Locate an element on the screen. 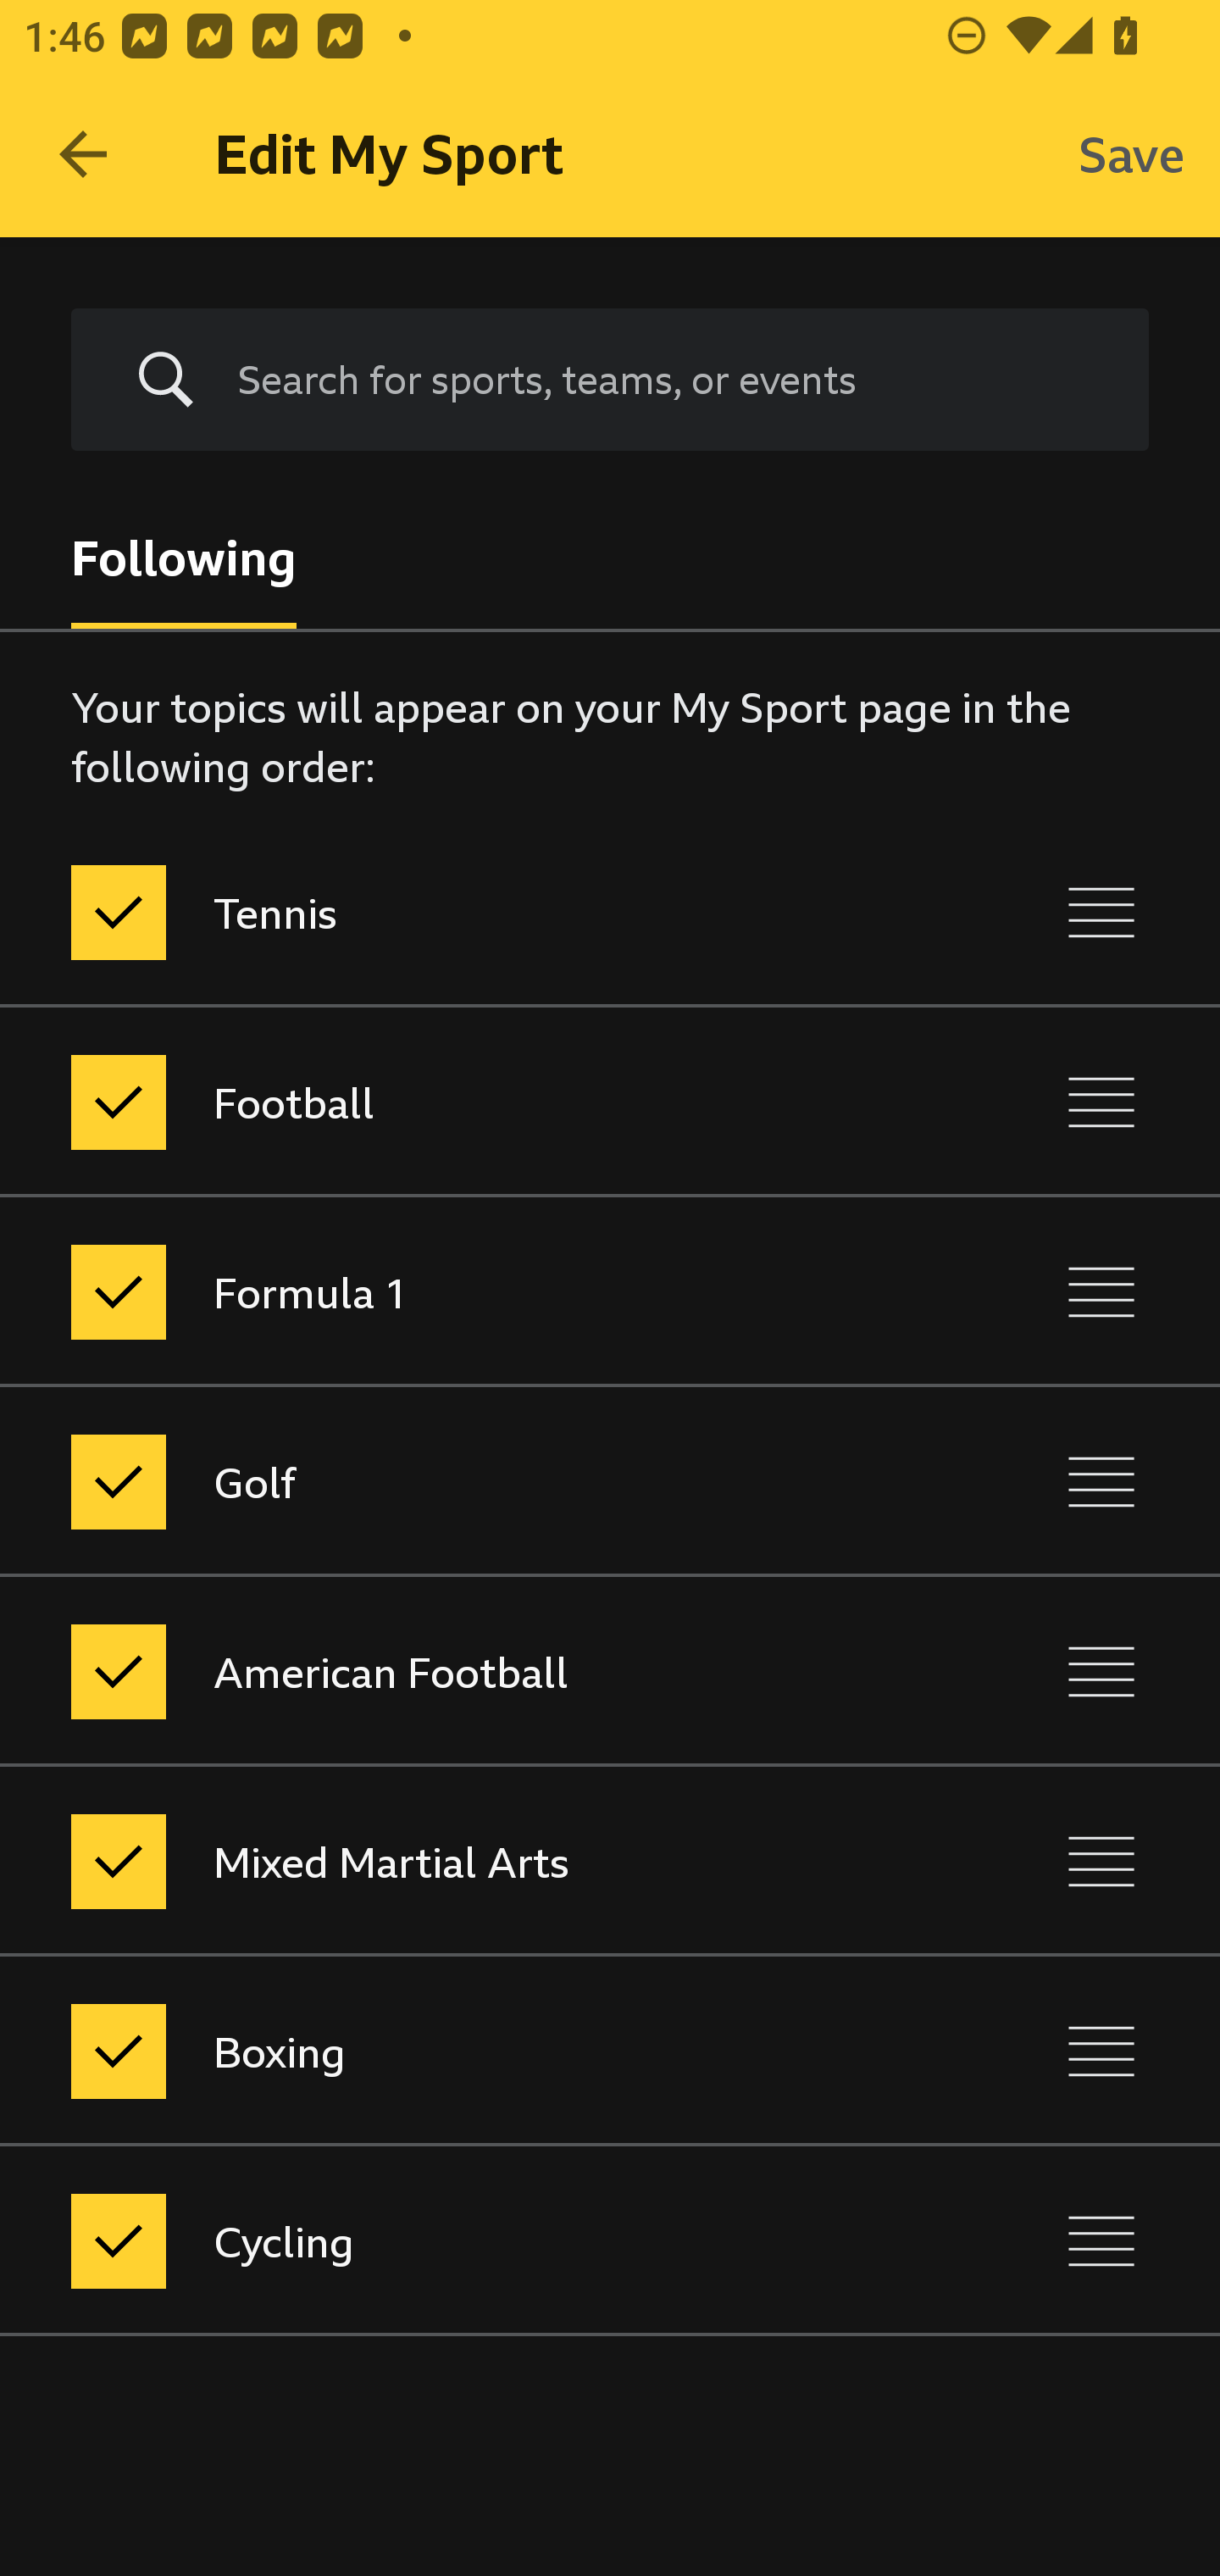 Image resolution: width=1220 pixels, height=2576 pixels. Reorder Tennis is located at coordinates (1101, 912).